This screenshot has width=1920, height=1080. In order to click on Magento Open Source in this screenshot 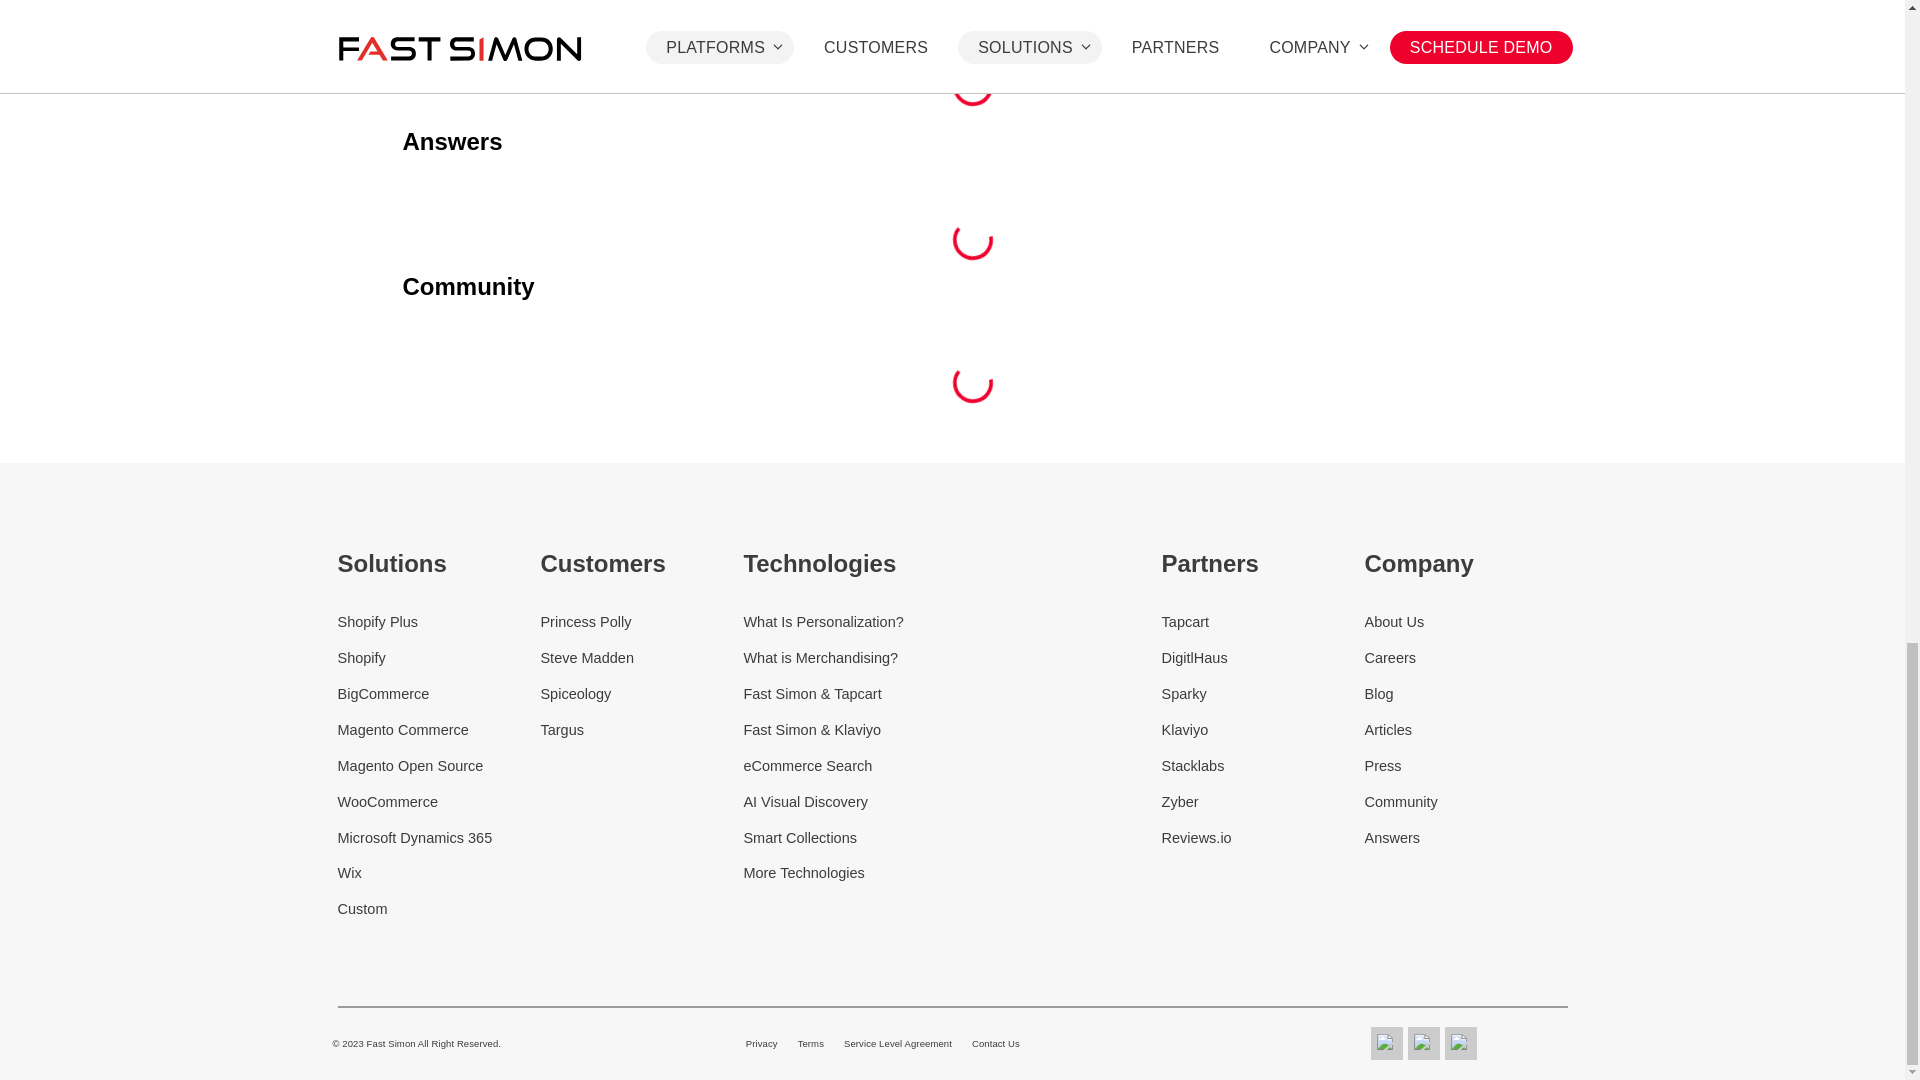, I will do `click(439, 766)`.